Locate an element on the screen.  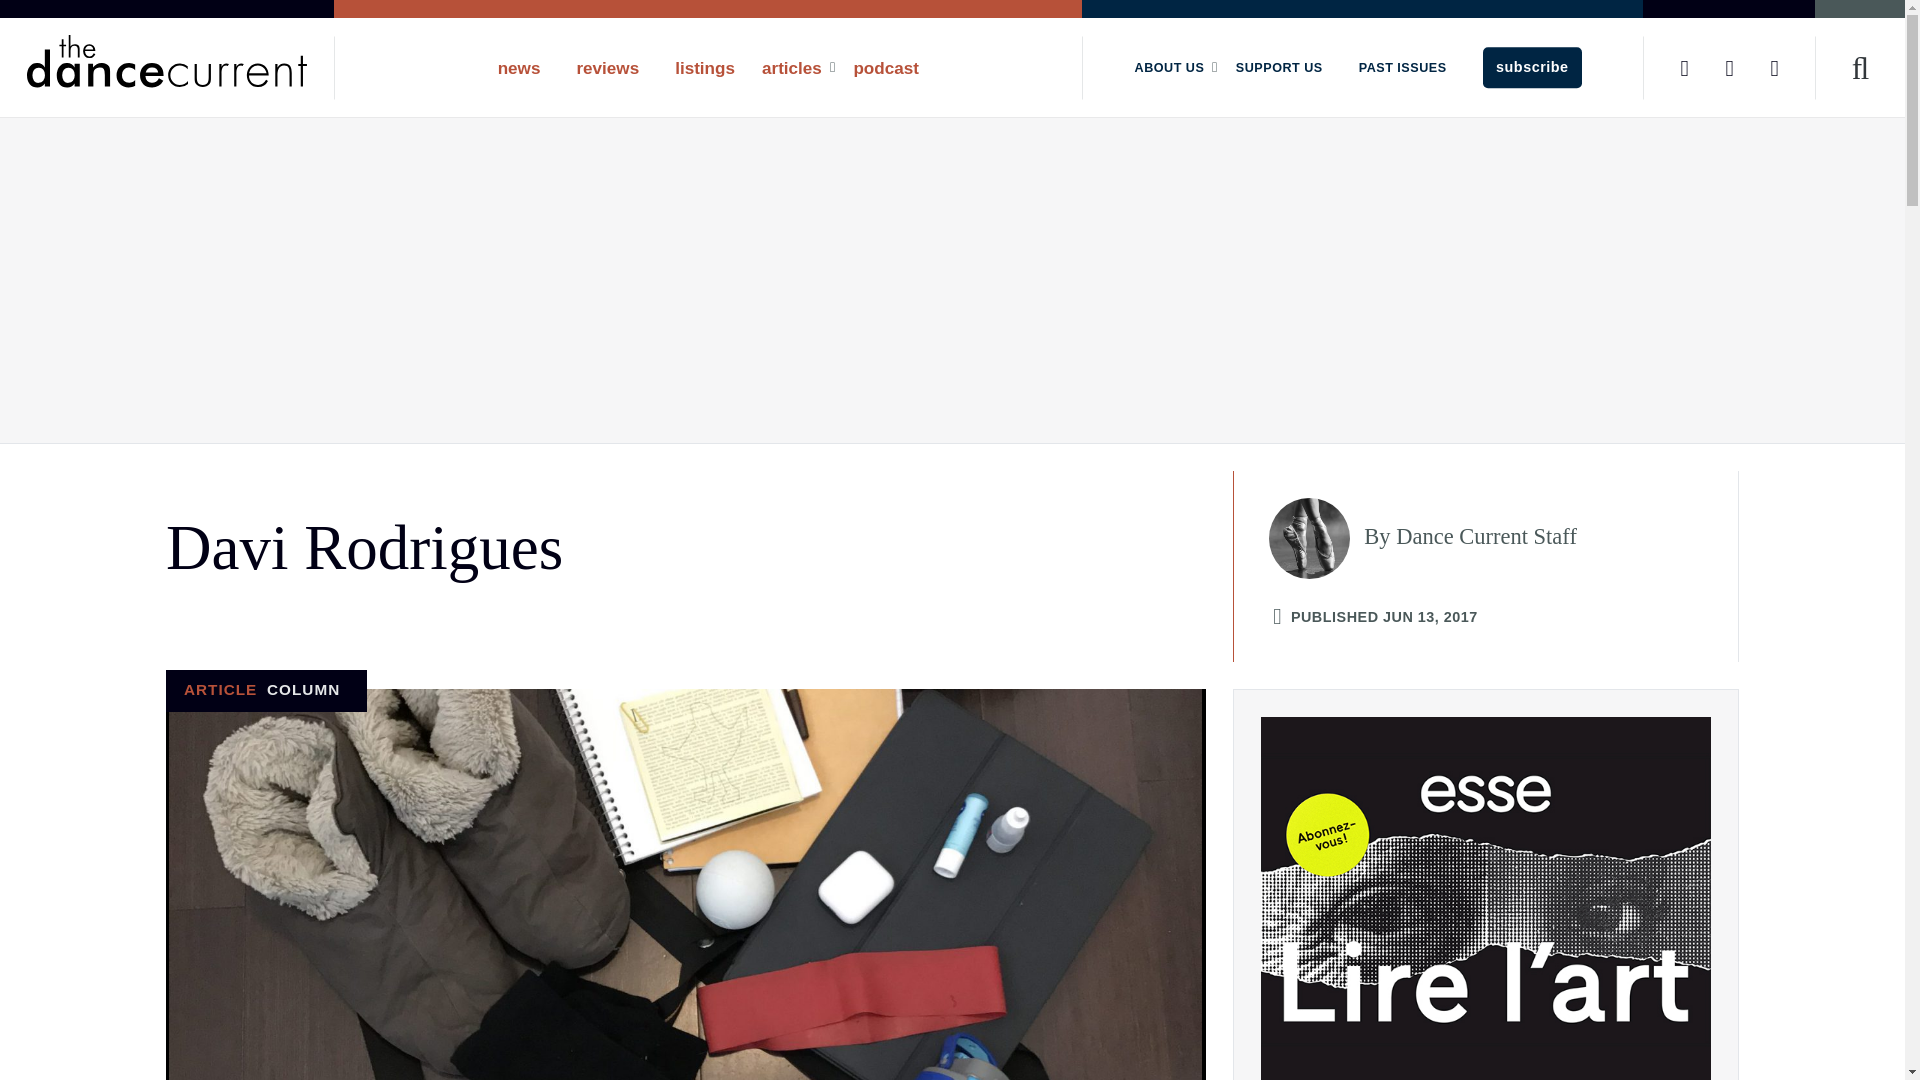
The Dance Current is located at coordinates (166, 67).